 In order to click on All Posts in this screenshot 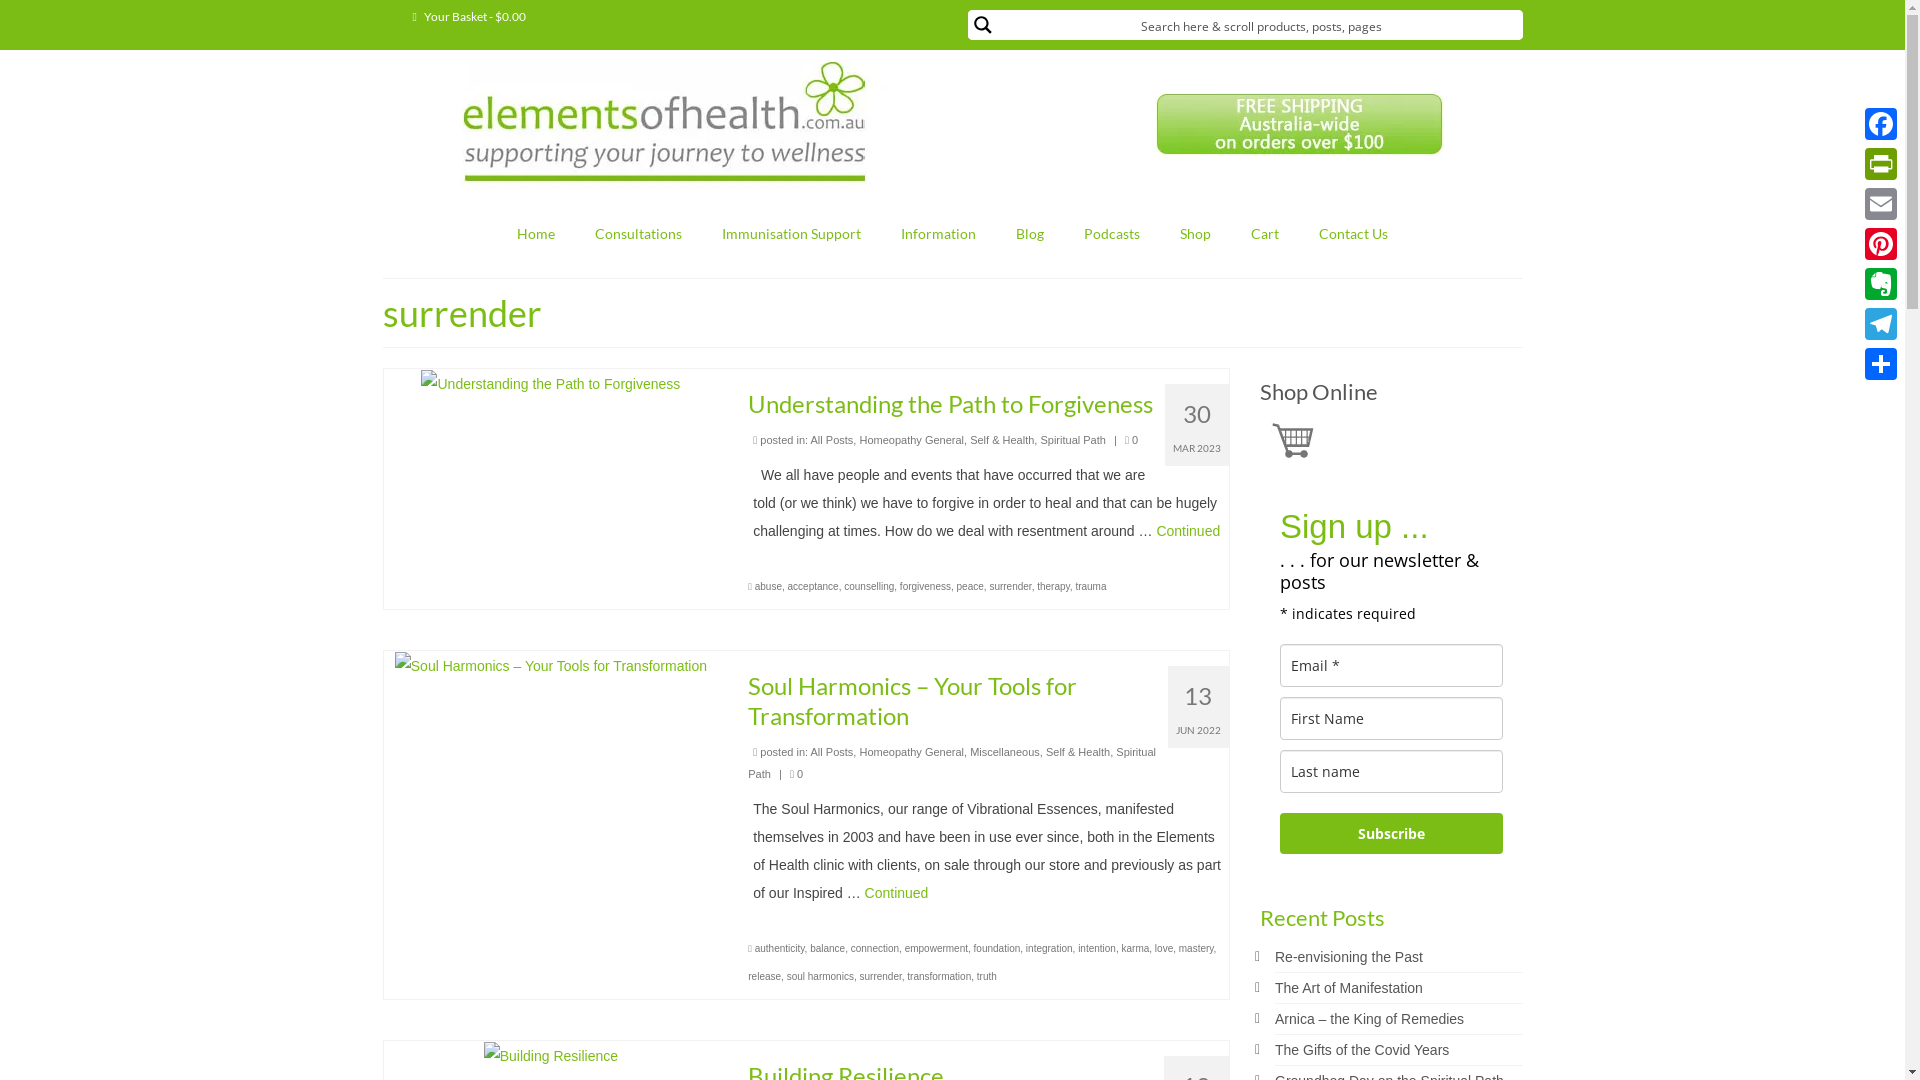, I will do `click(832, 752)`.